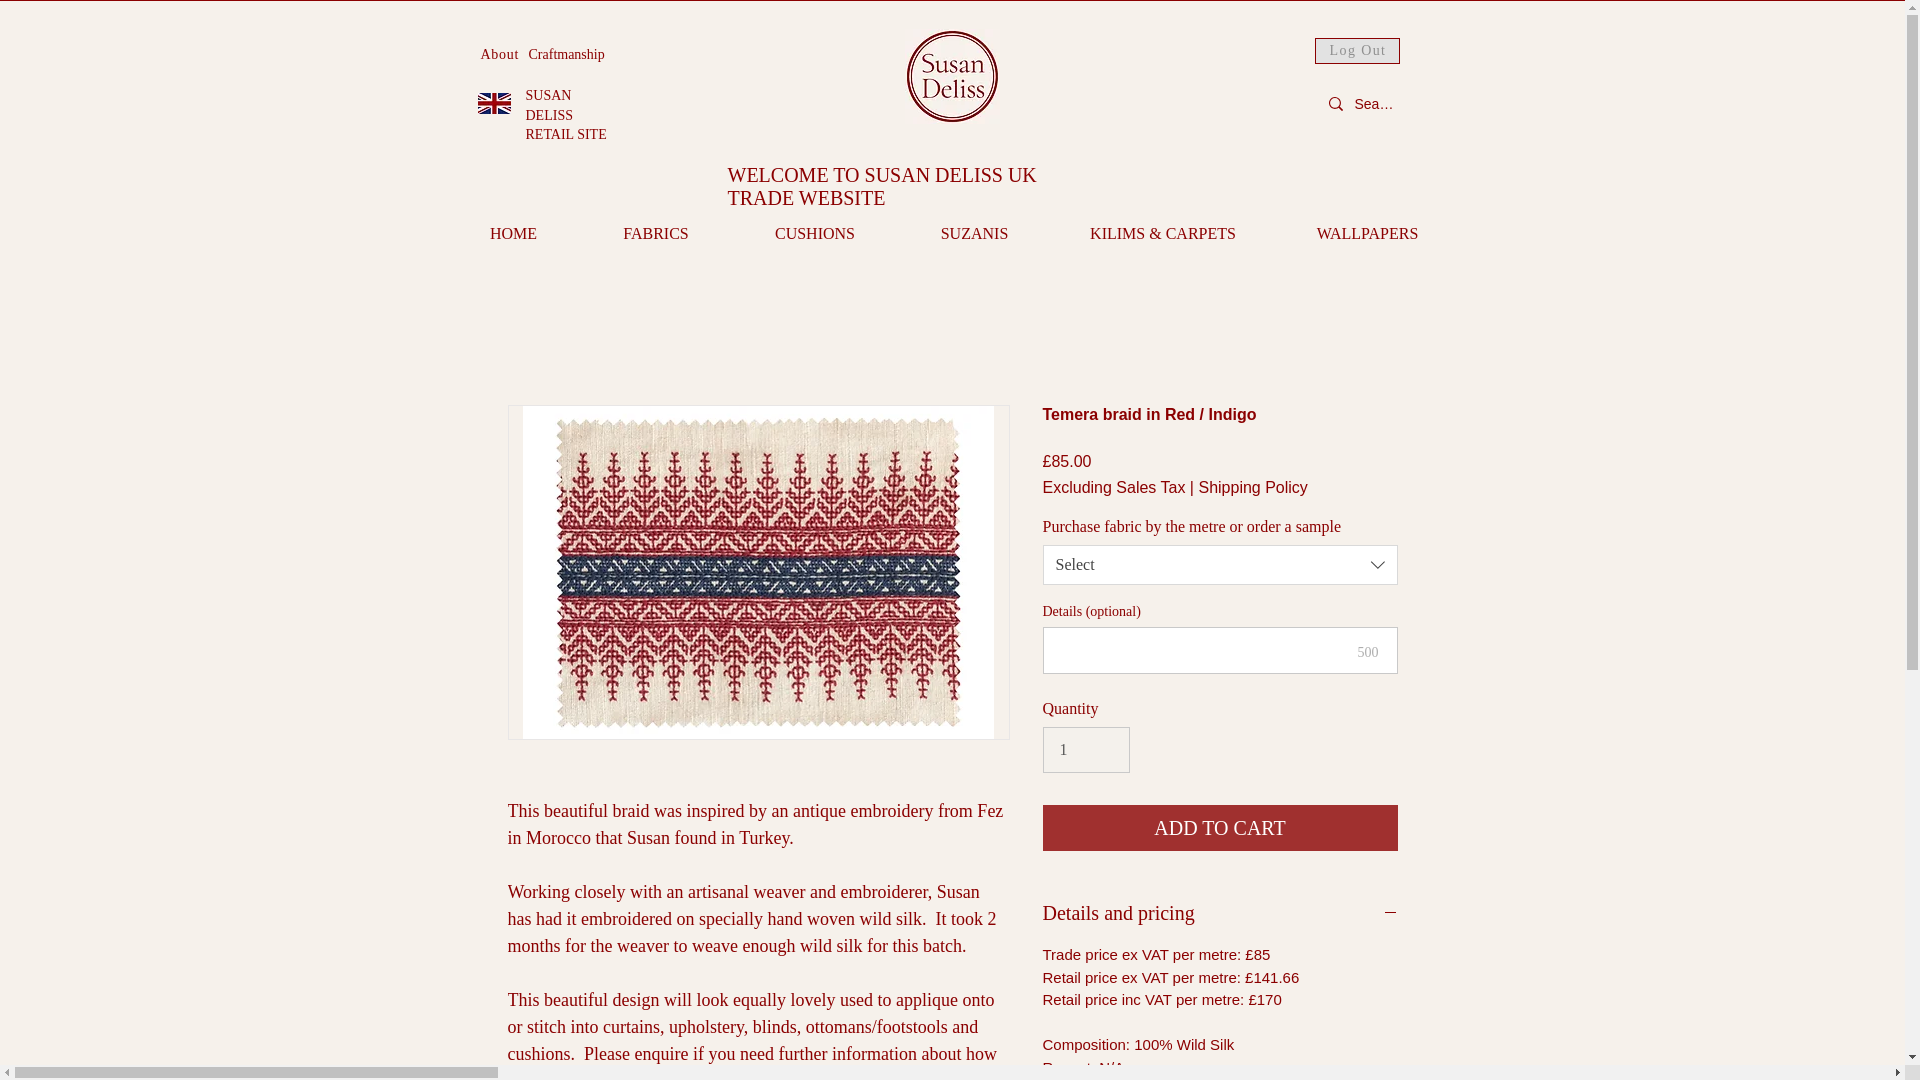 The width and height of the screenshot is (1920, 1080). I want to click on Select, so click(1220, 565).